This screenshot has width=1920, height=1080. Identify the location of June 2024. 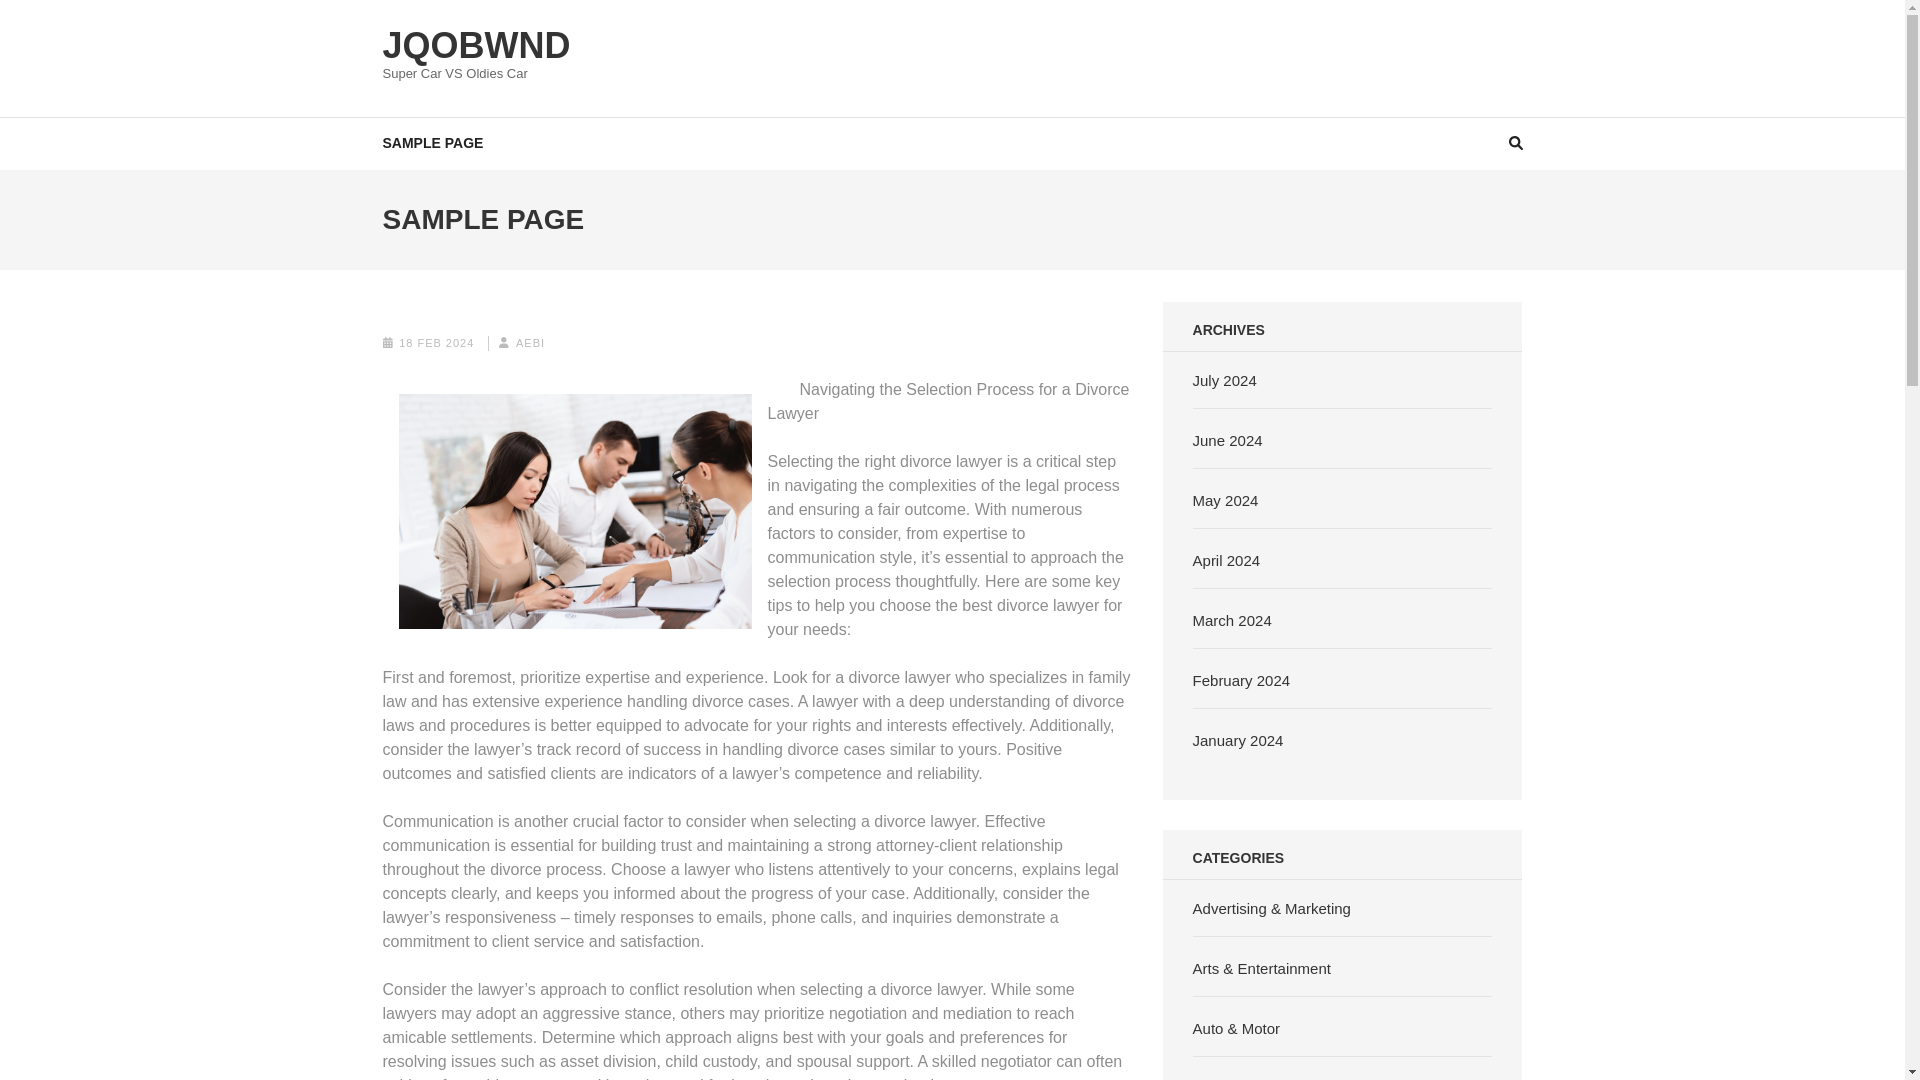
(1228, 440).